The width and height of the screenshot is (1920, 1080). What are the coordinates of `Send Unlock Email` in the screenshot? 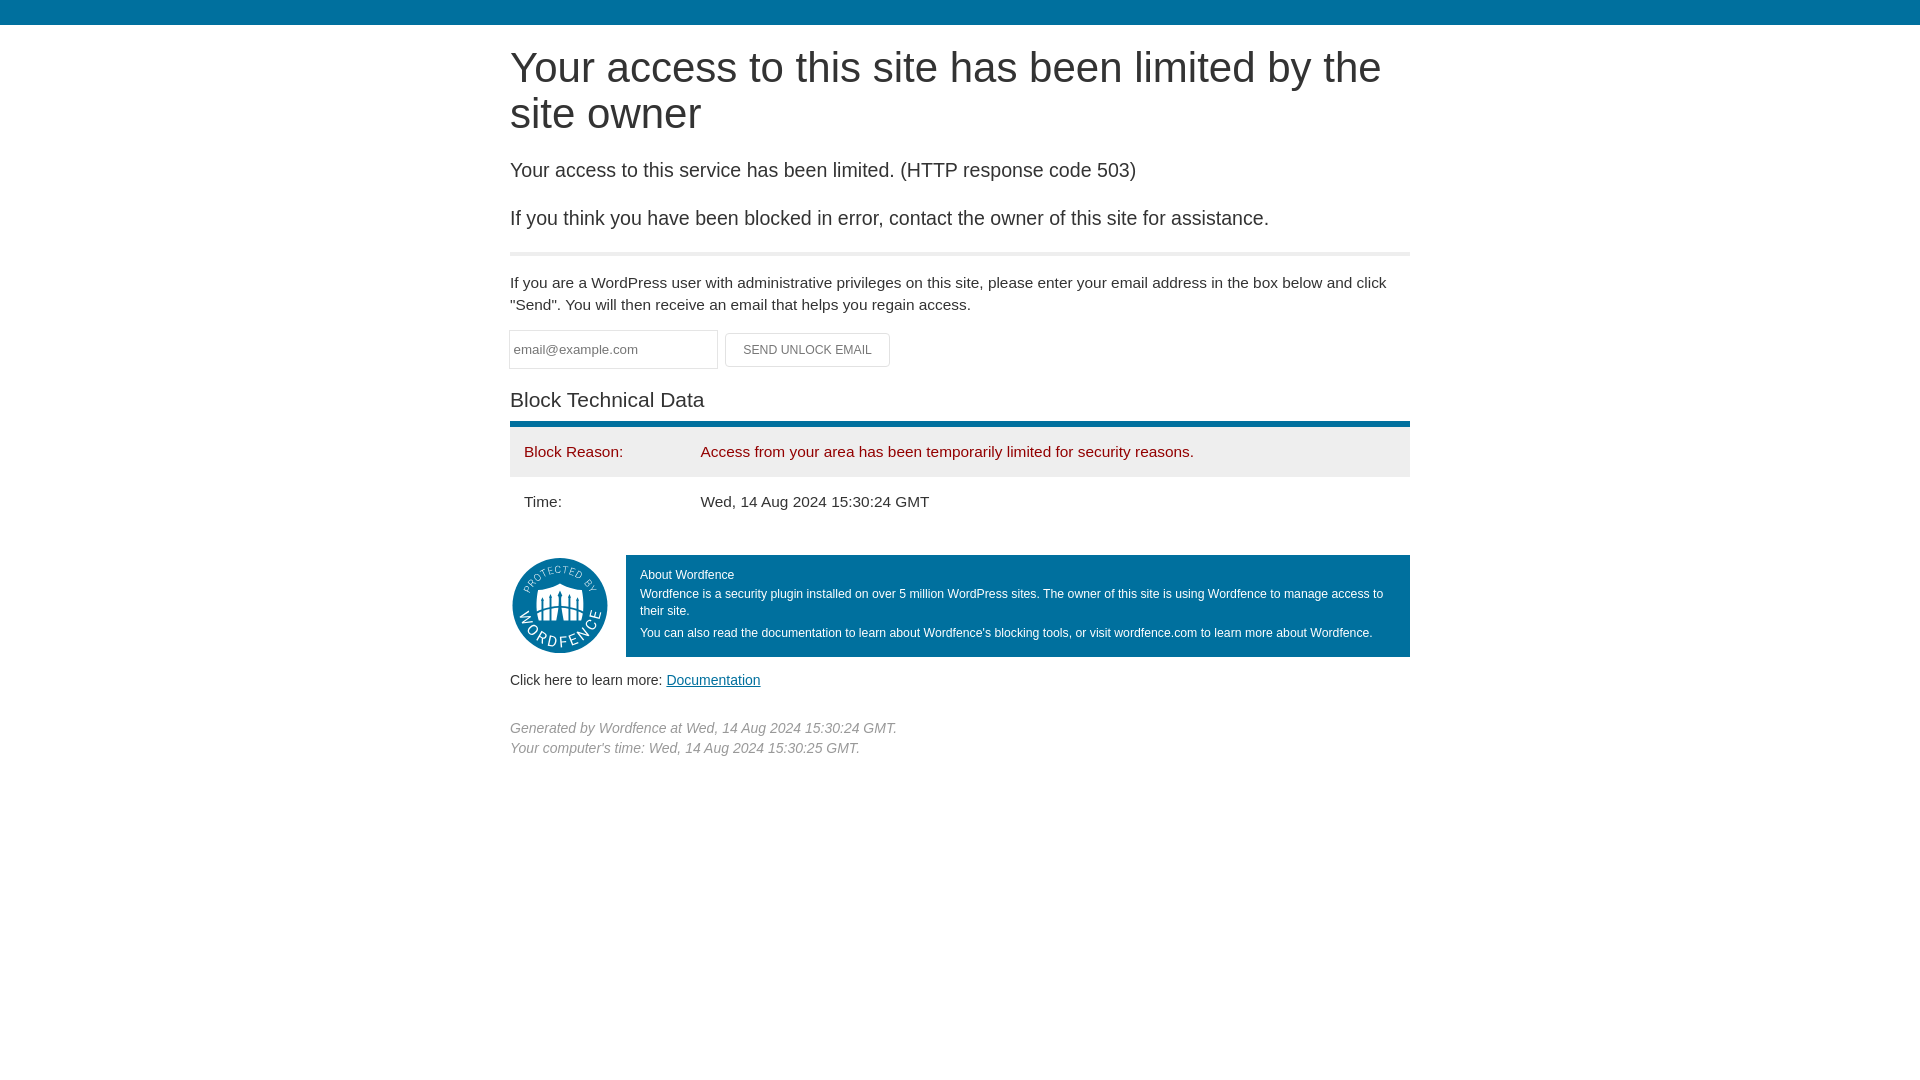 It's located at (808, 350).